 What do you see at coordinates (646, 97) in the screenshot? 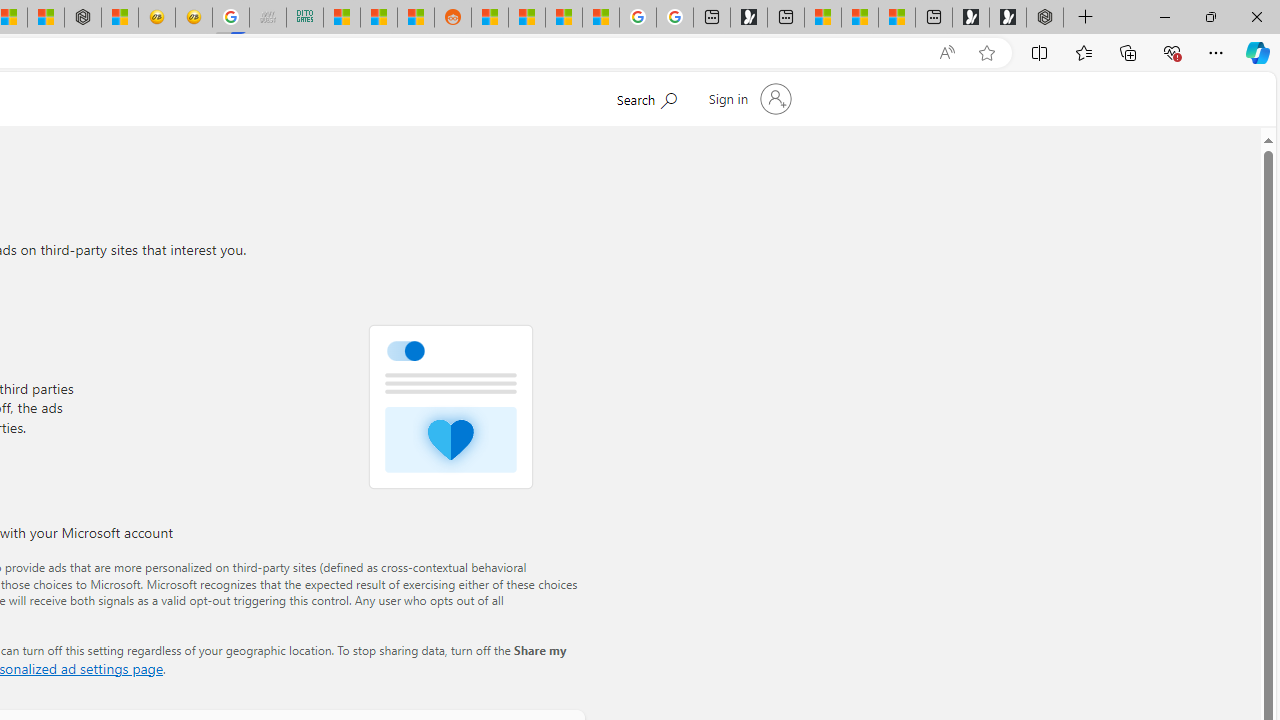
I see `Search Microsoft.com` at bounding box center [646, 97].